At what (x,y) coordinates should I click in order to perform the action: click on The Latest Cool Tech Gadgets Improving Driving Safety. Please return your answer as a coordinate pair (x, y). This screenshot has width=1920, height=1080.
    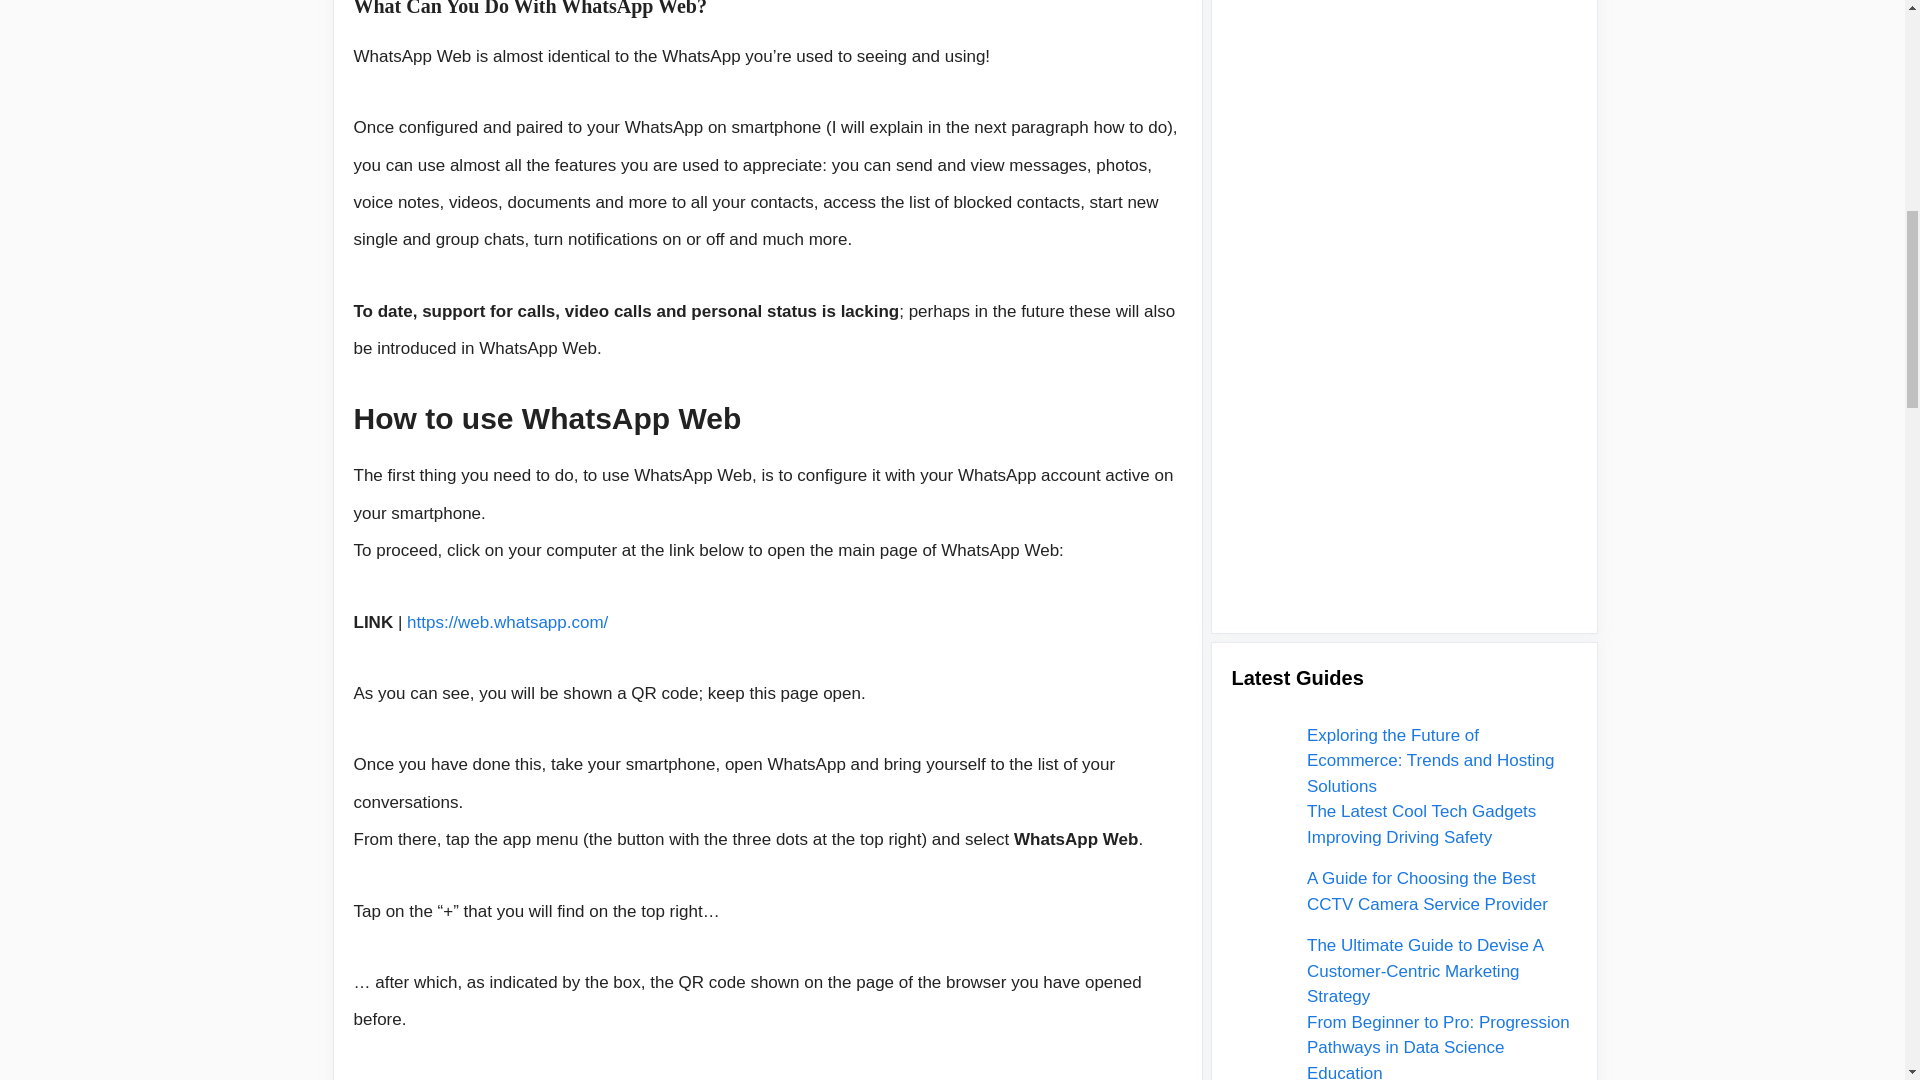
    Looking at the image, I should click on (1422, 19).